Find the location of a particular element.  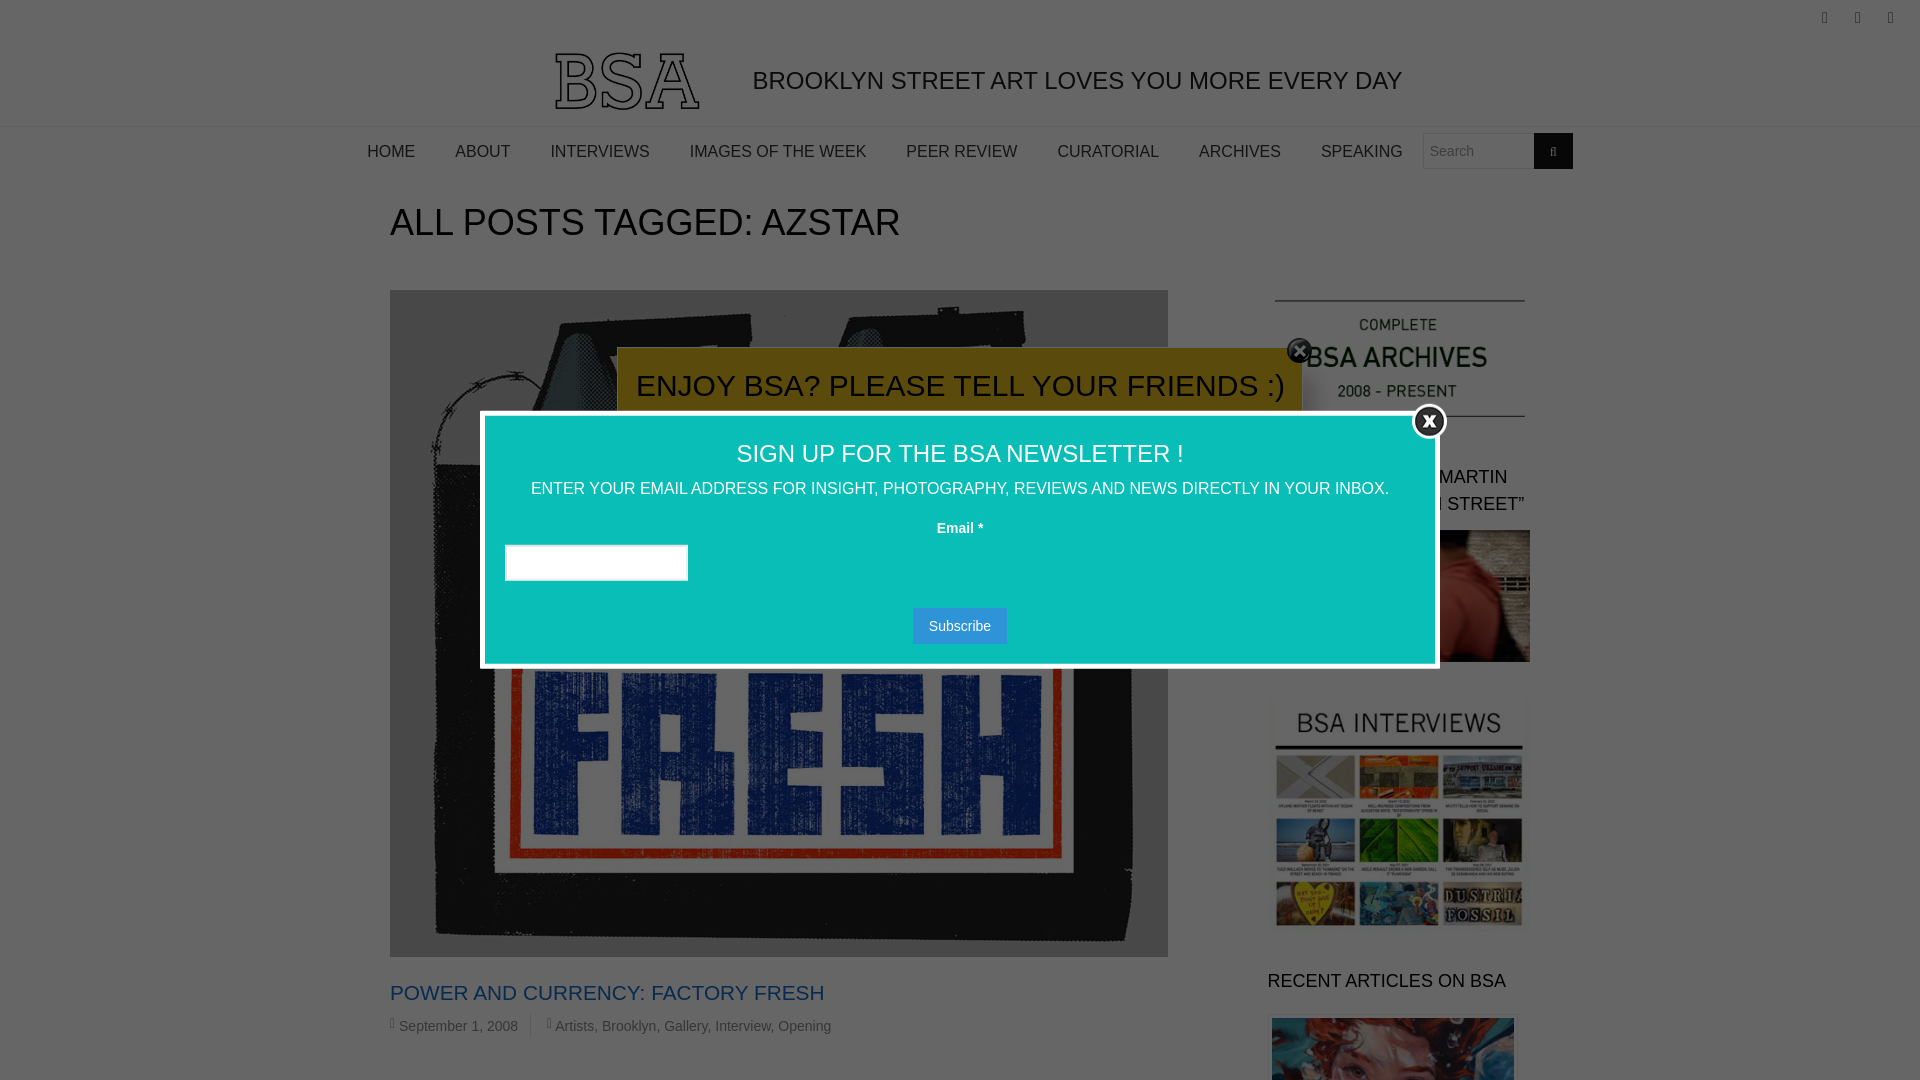

BROOKLYN STREET ART LOVES YOU MORE EVERY DAY is located at coordinates (958, 80).